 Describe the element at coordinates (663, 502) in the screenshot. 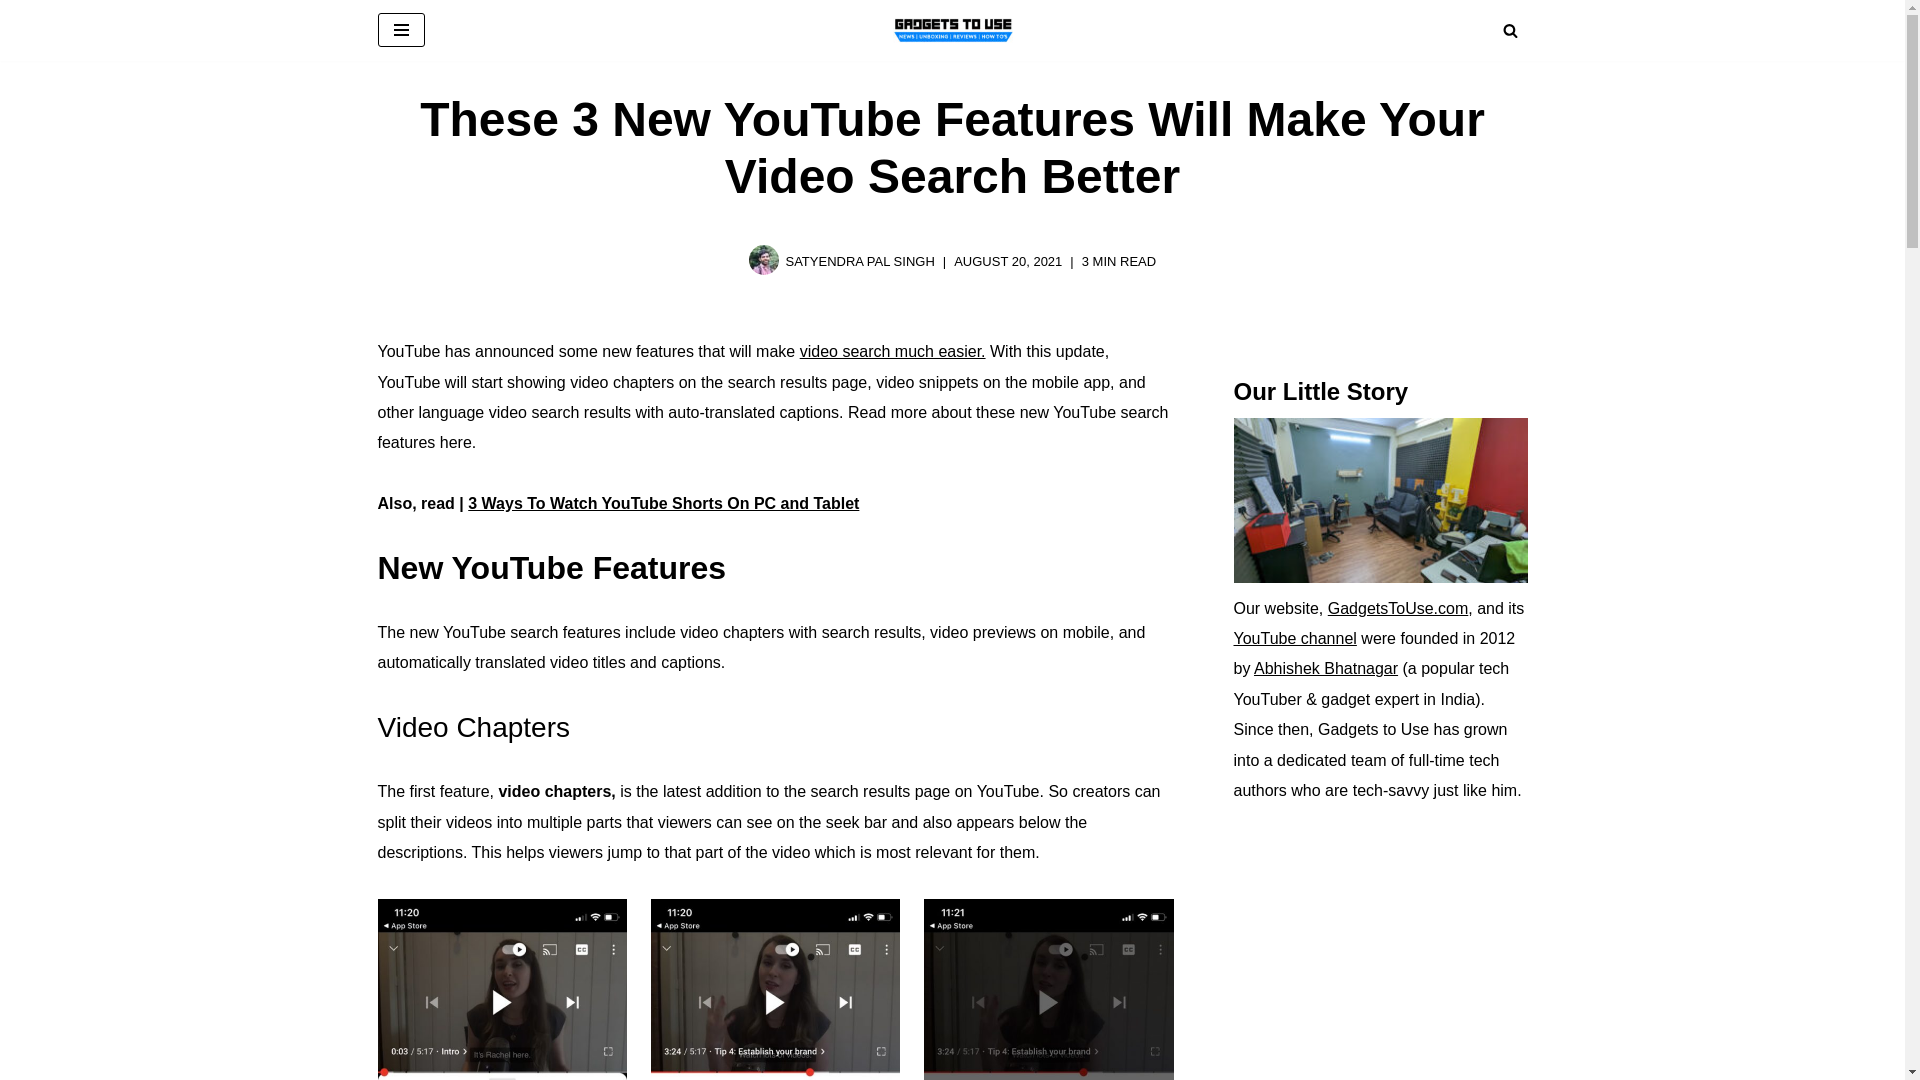

I see `3 Ways To Watch YouTube Shorts On PC and Tablet` at that location.